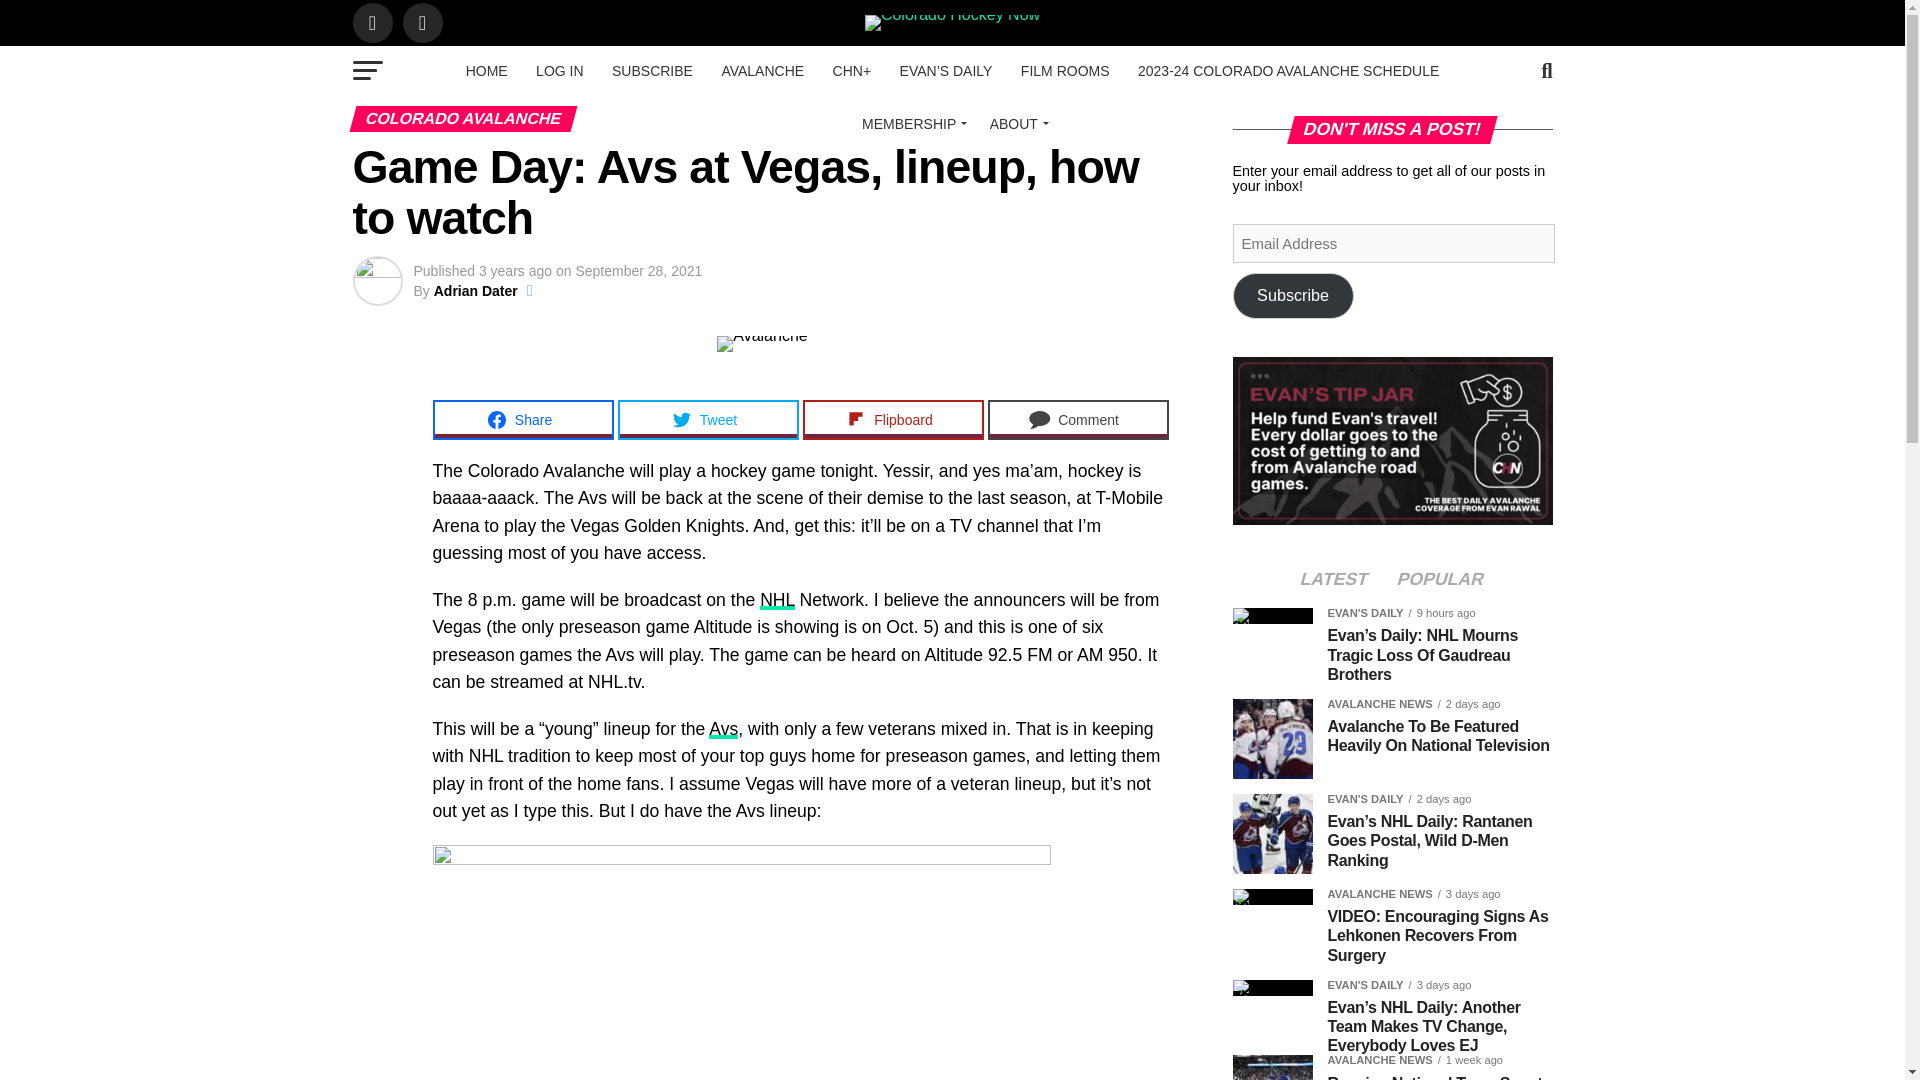 The height and width of the screenshot is (1080, 1920). What do you see at coordinates (892, 419) in the screenshot?
I see `Share on Flipboard` at bounding box center [892, 419].